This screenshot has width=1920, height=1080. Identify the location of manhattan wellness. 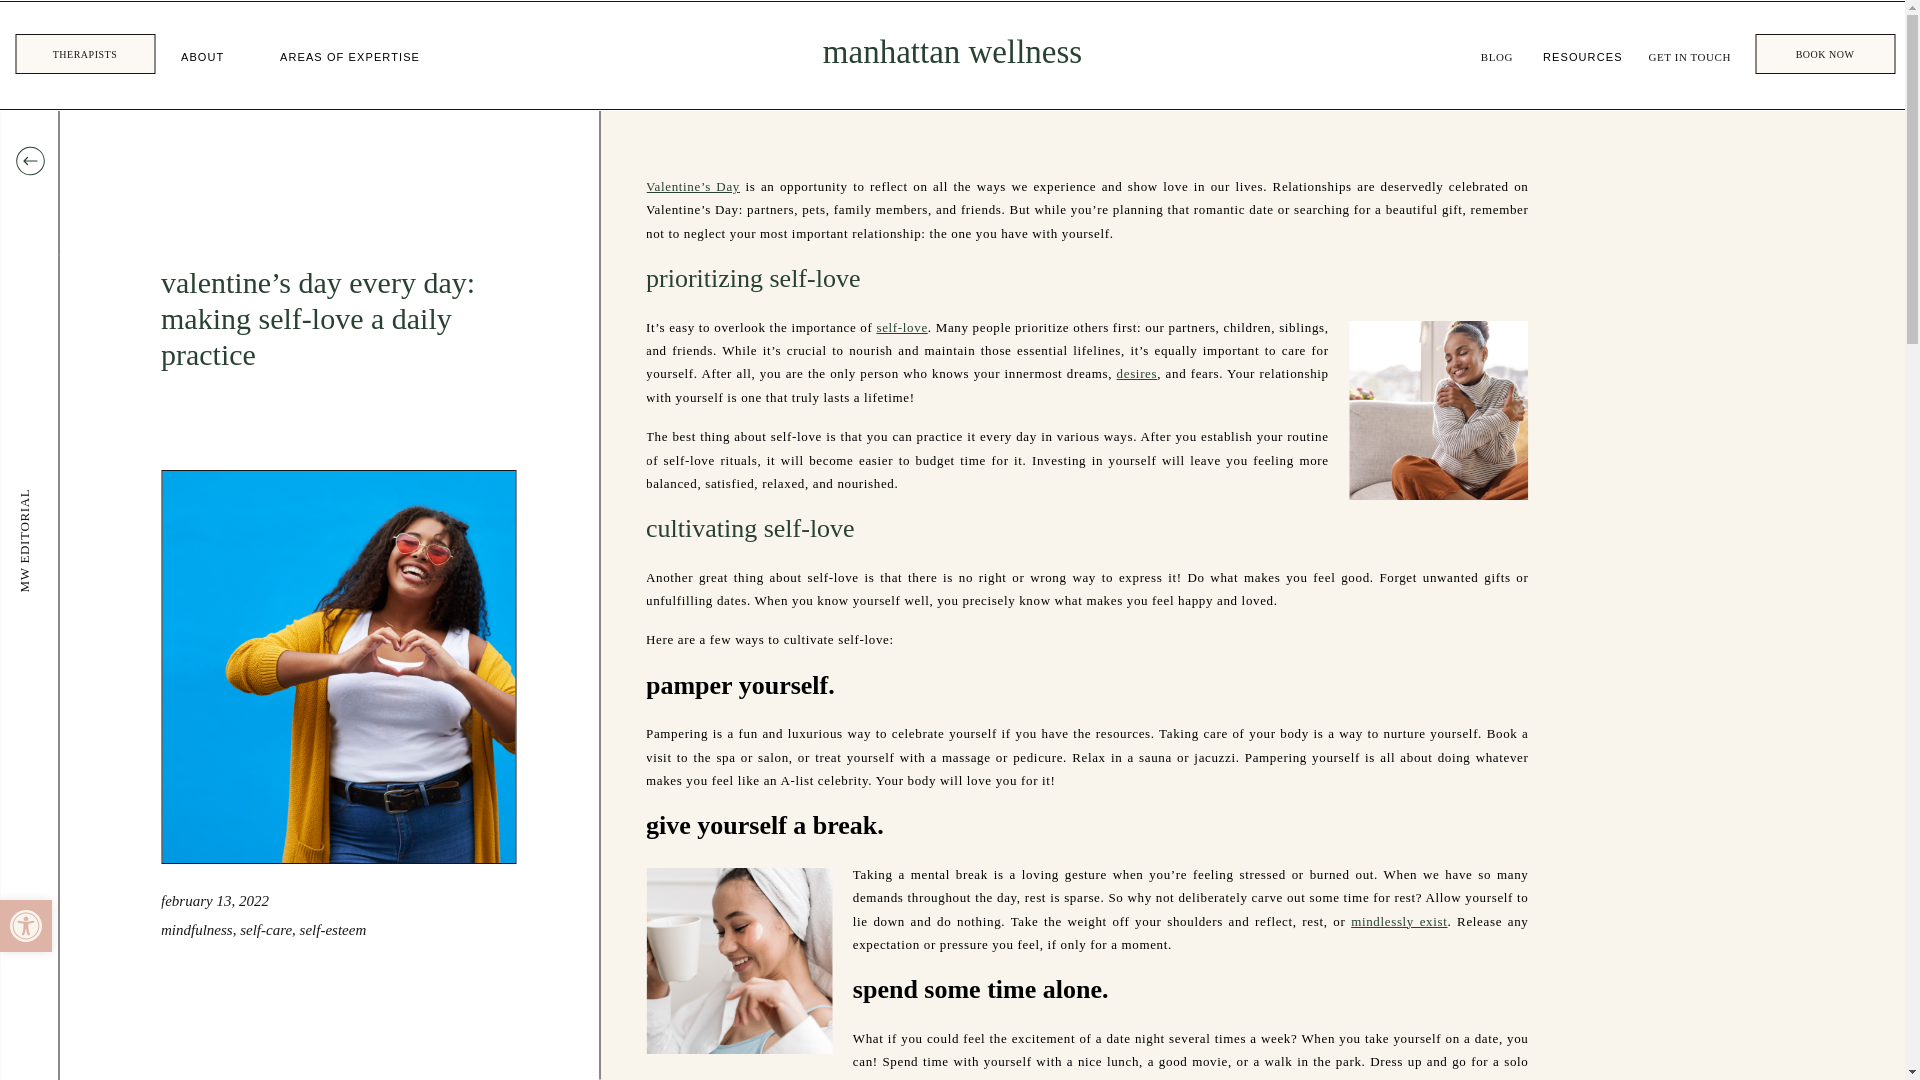
(952, 55).